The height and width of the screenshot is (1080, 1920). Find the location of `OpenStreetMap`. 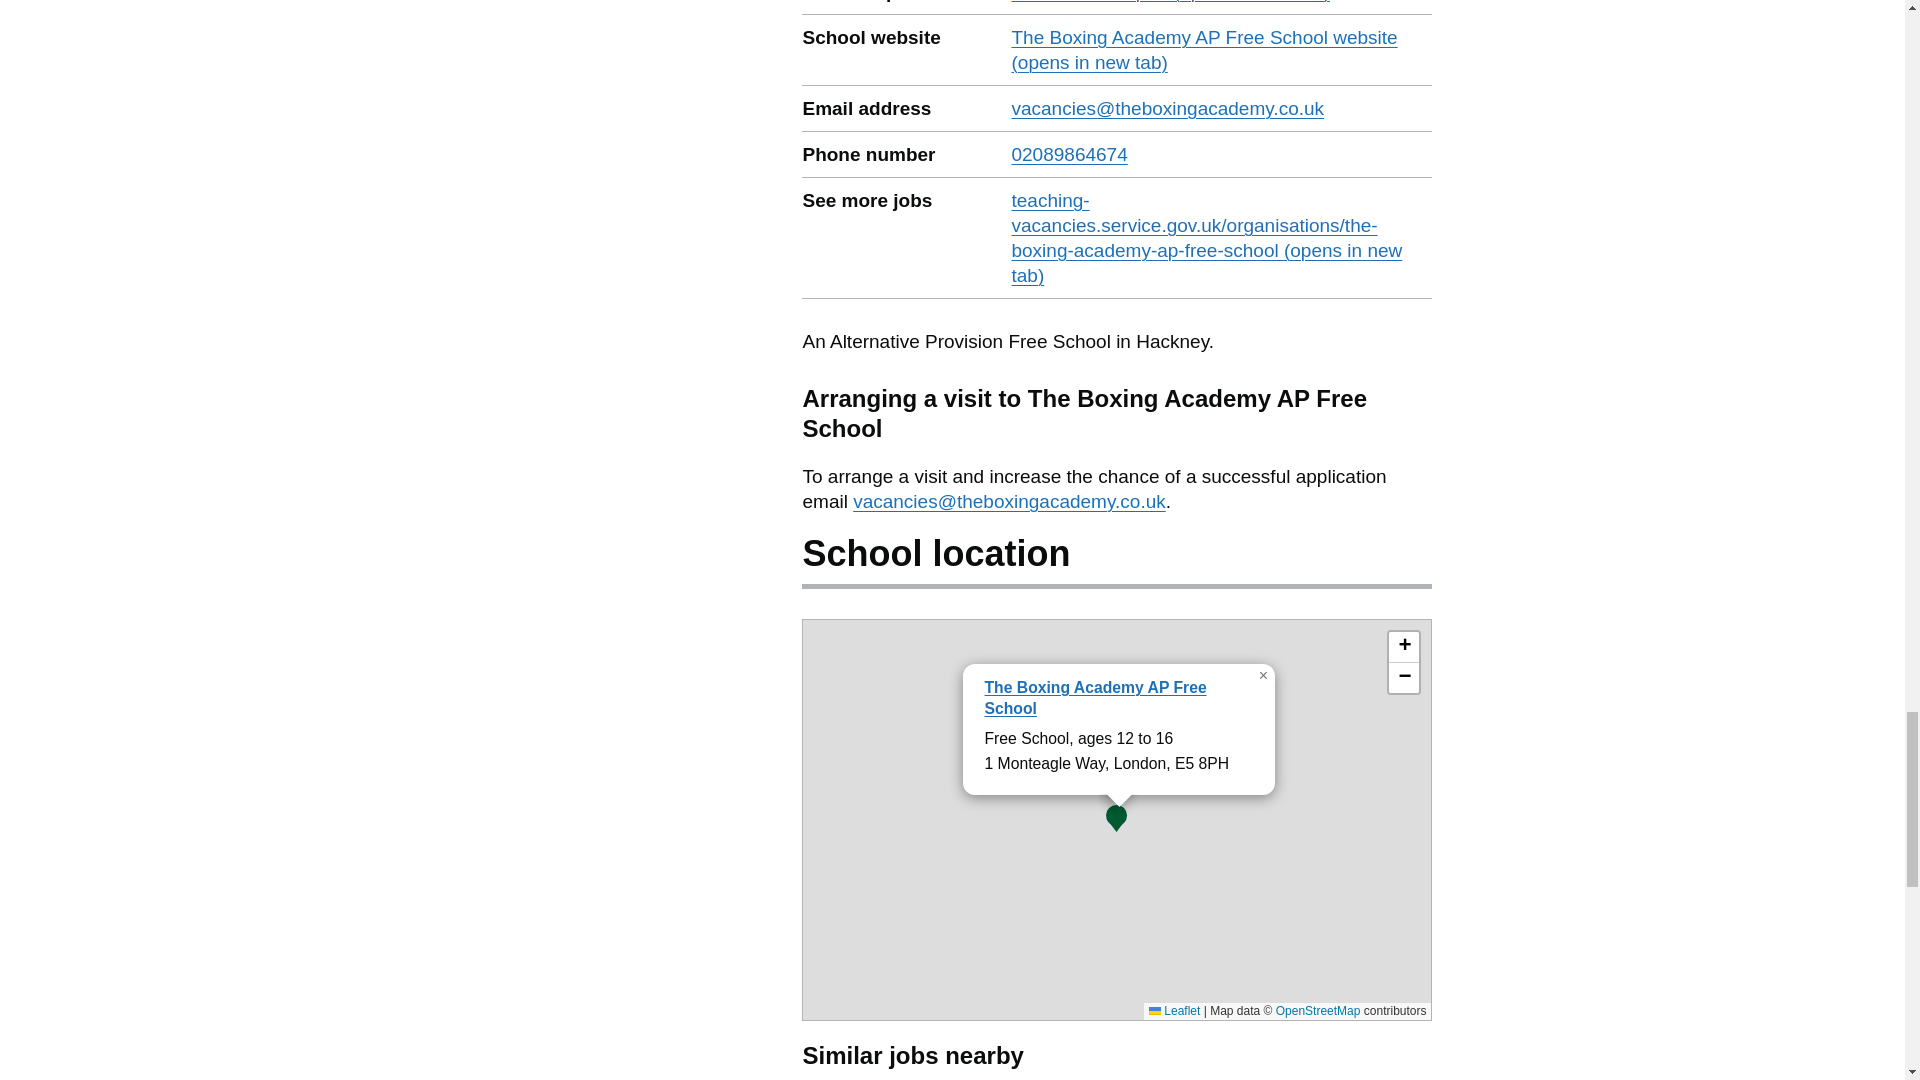

OpenStreetMap is located at coordinates (1318, 1011).